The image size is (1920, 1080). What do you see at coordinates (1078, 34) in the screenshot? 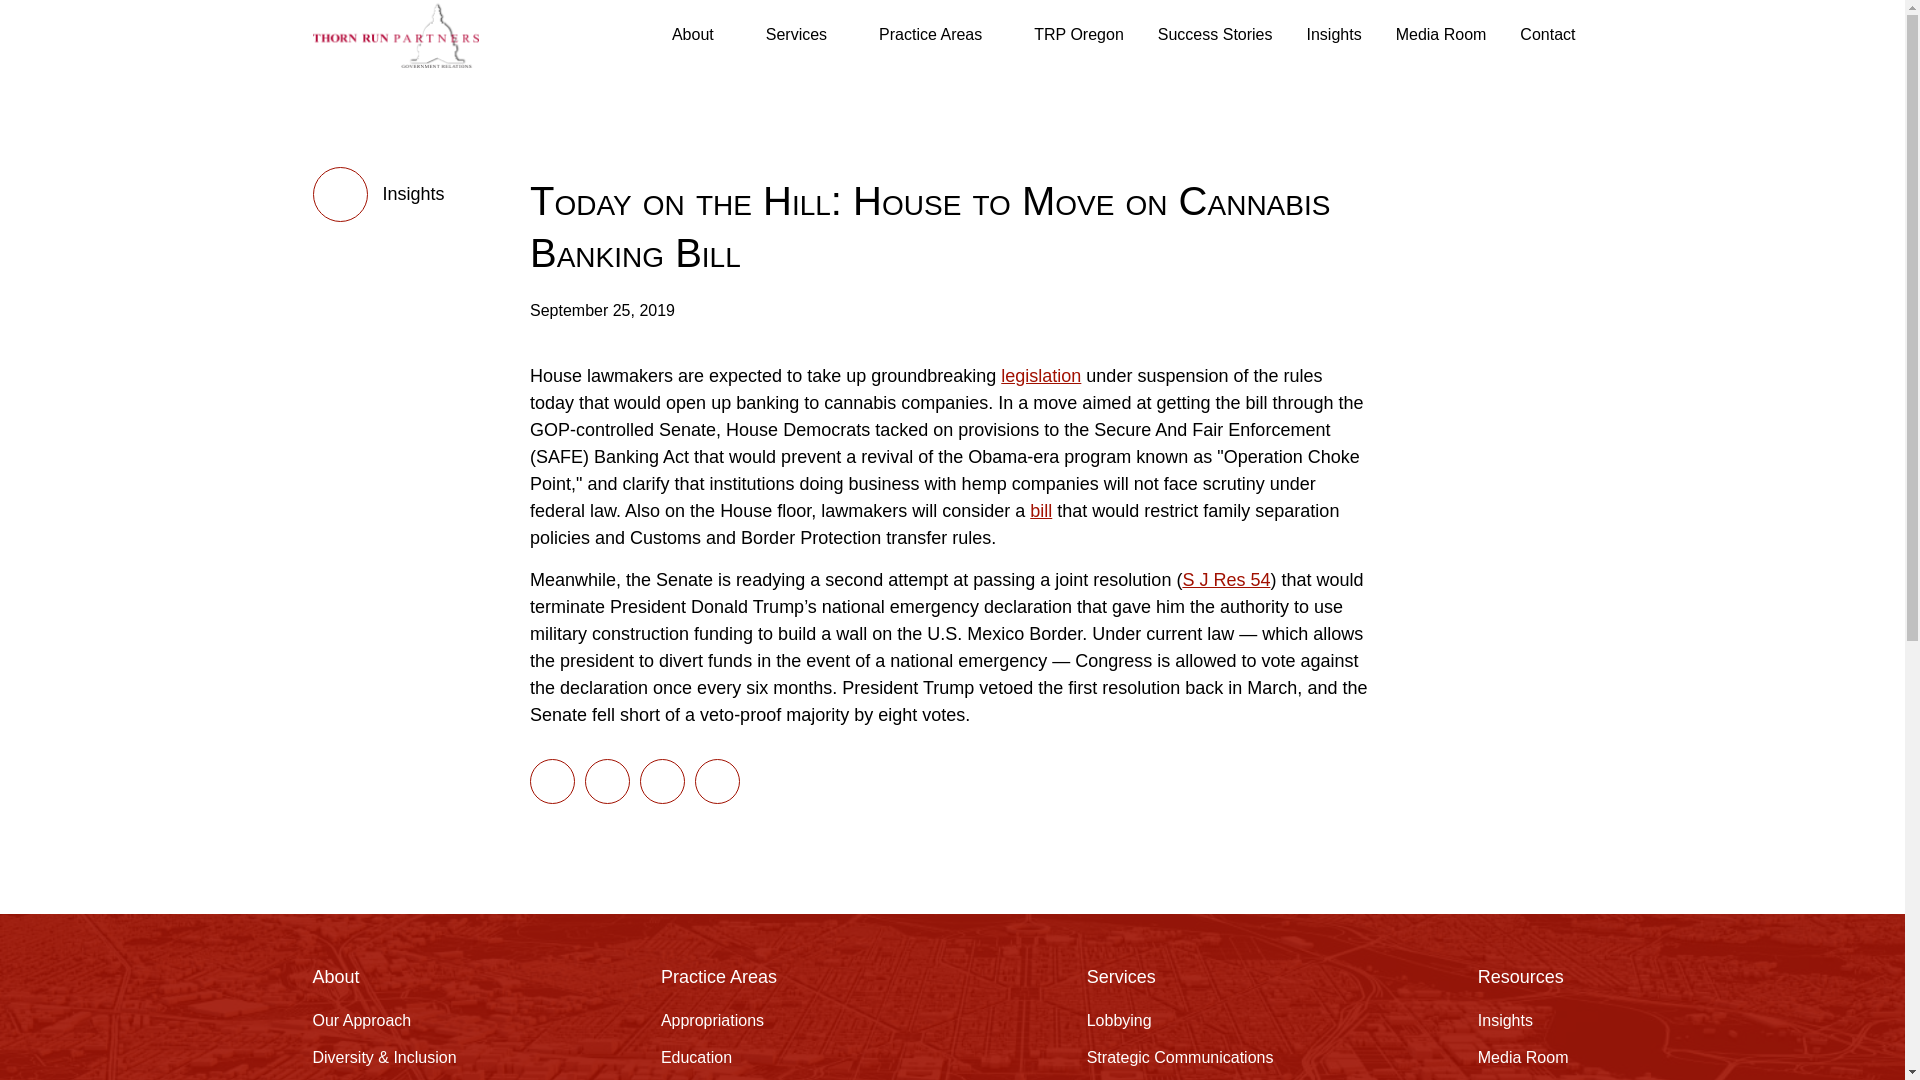
I see `TRP Oregon` at bounding box center [1078, 34].